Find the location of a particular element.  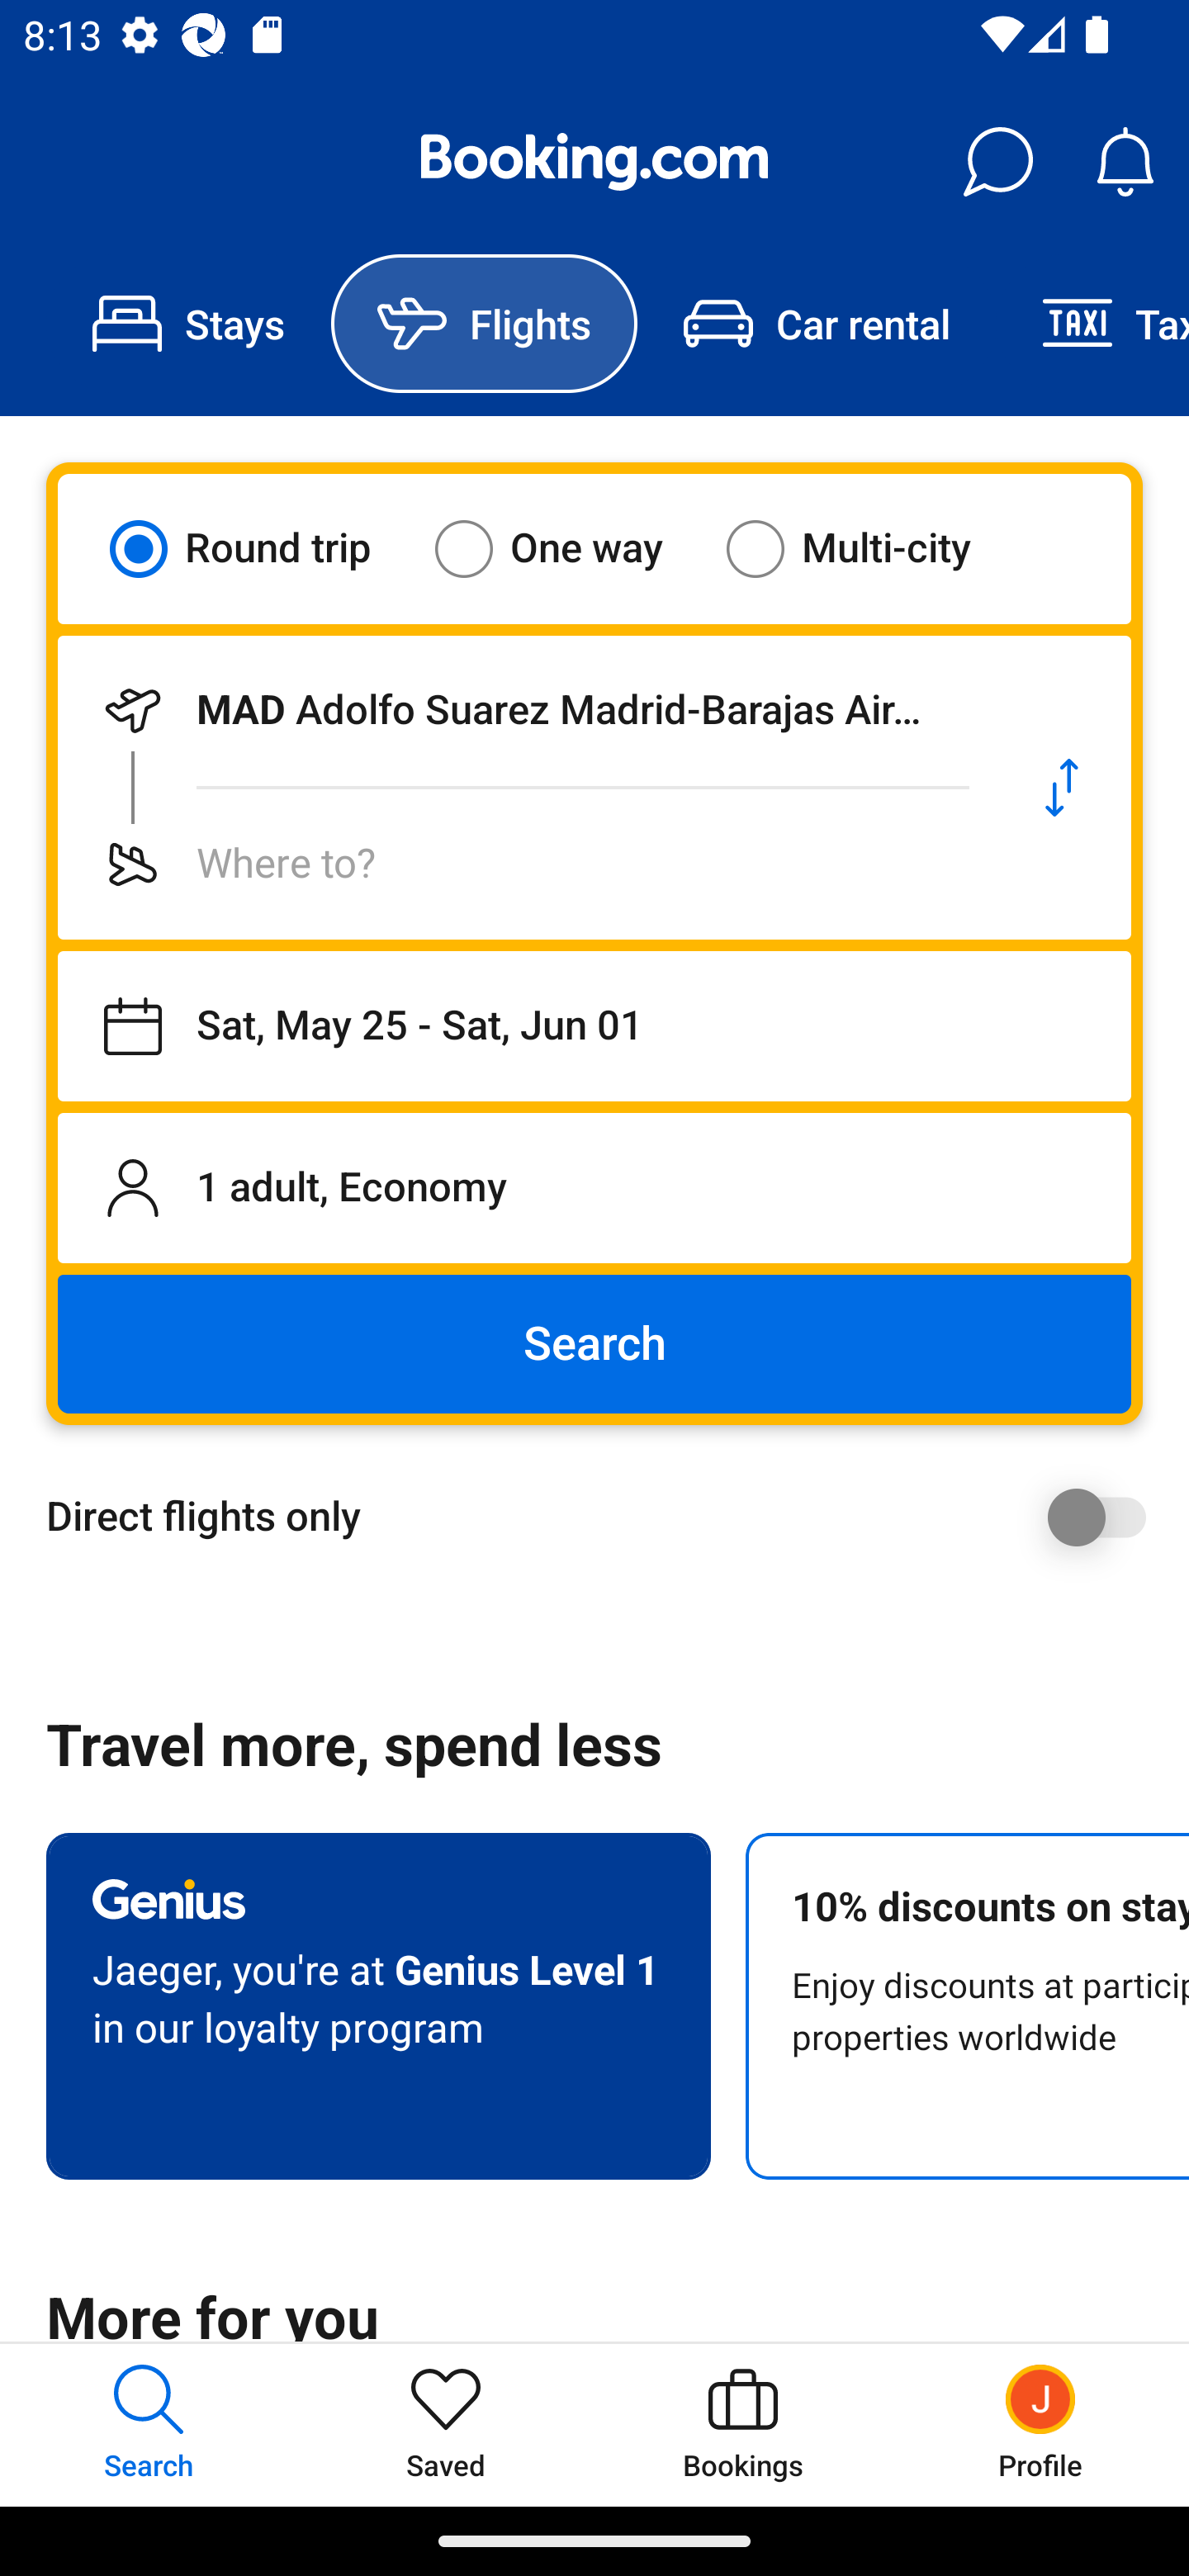

Taxi is located at coordinates (1092, 324).